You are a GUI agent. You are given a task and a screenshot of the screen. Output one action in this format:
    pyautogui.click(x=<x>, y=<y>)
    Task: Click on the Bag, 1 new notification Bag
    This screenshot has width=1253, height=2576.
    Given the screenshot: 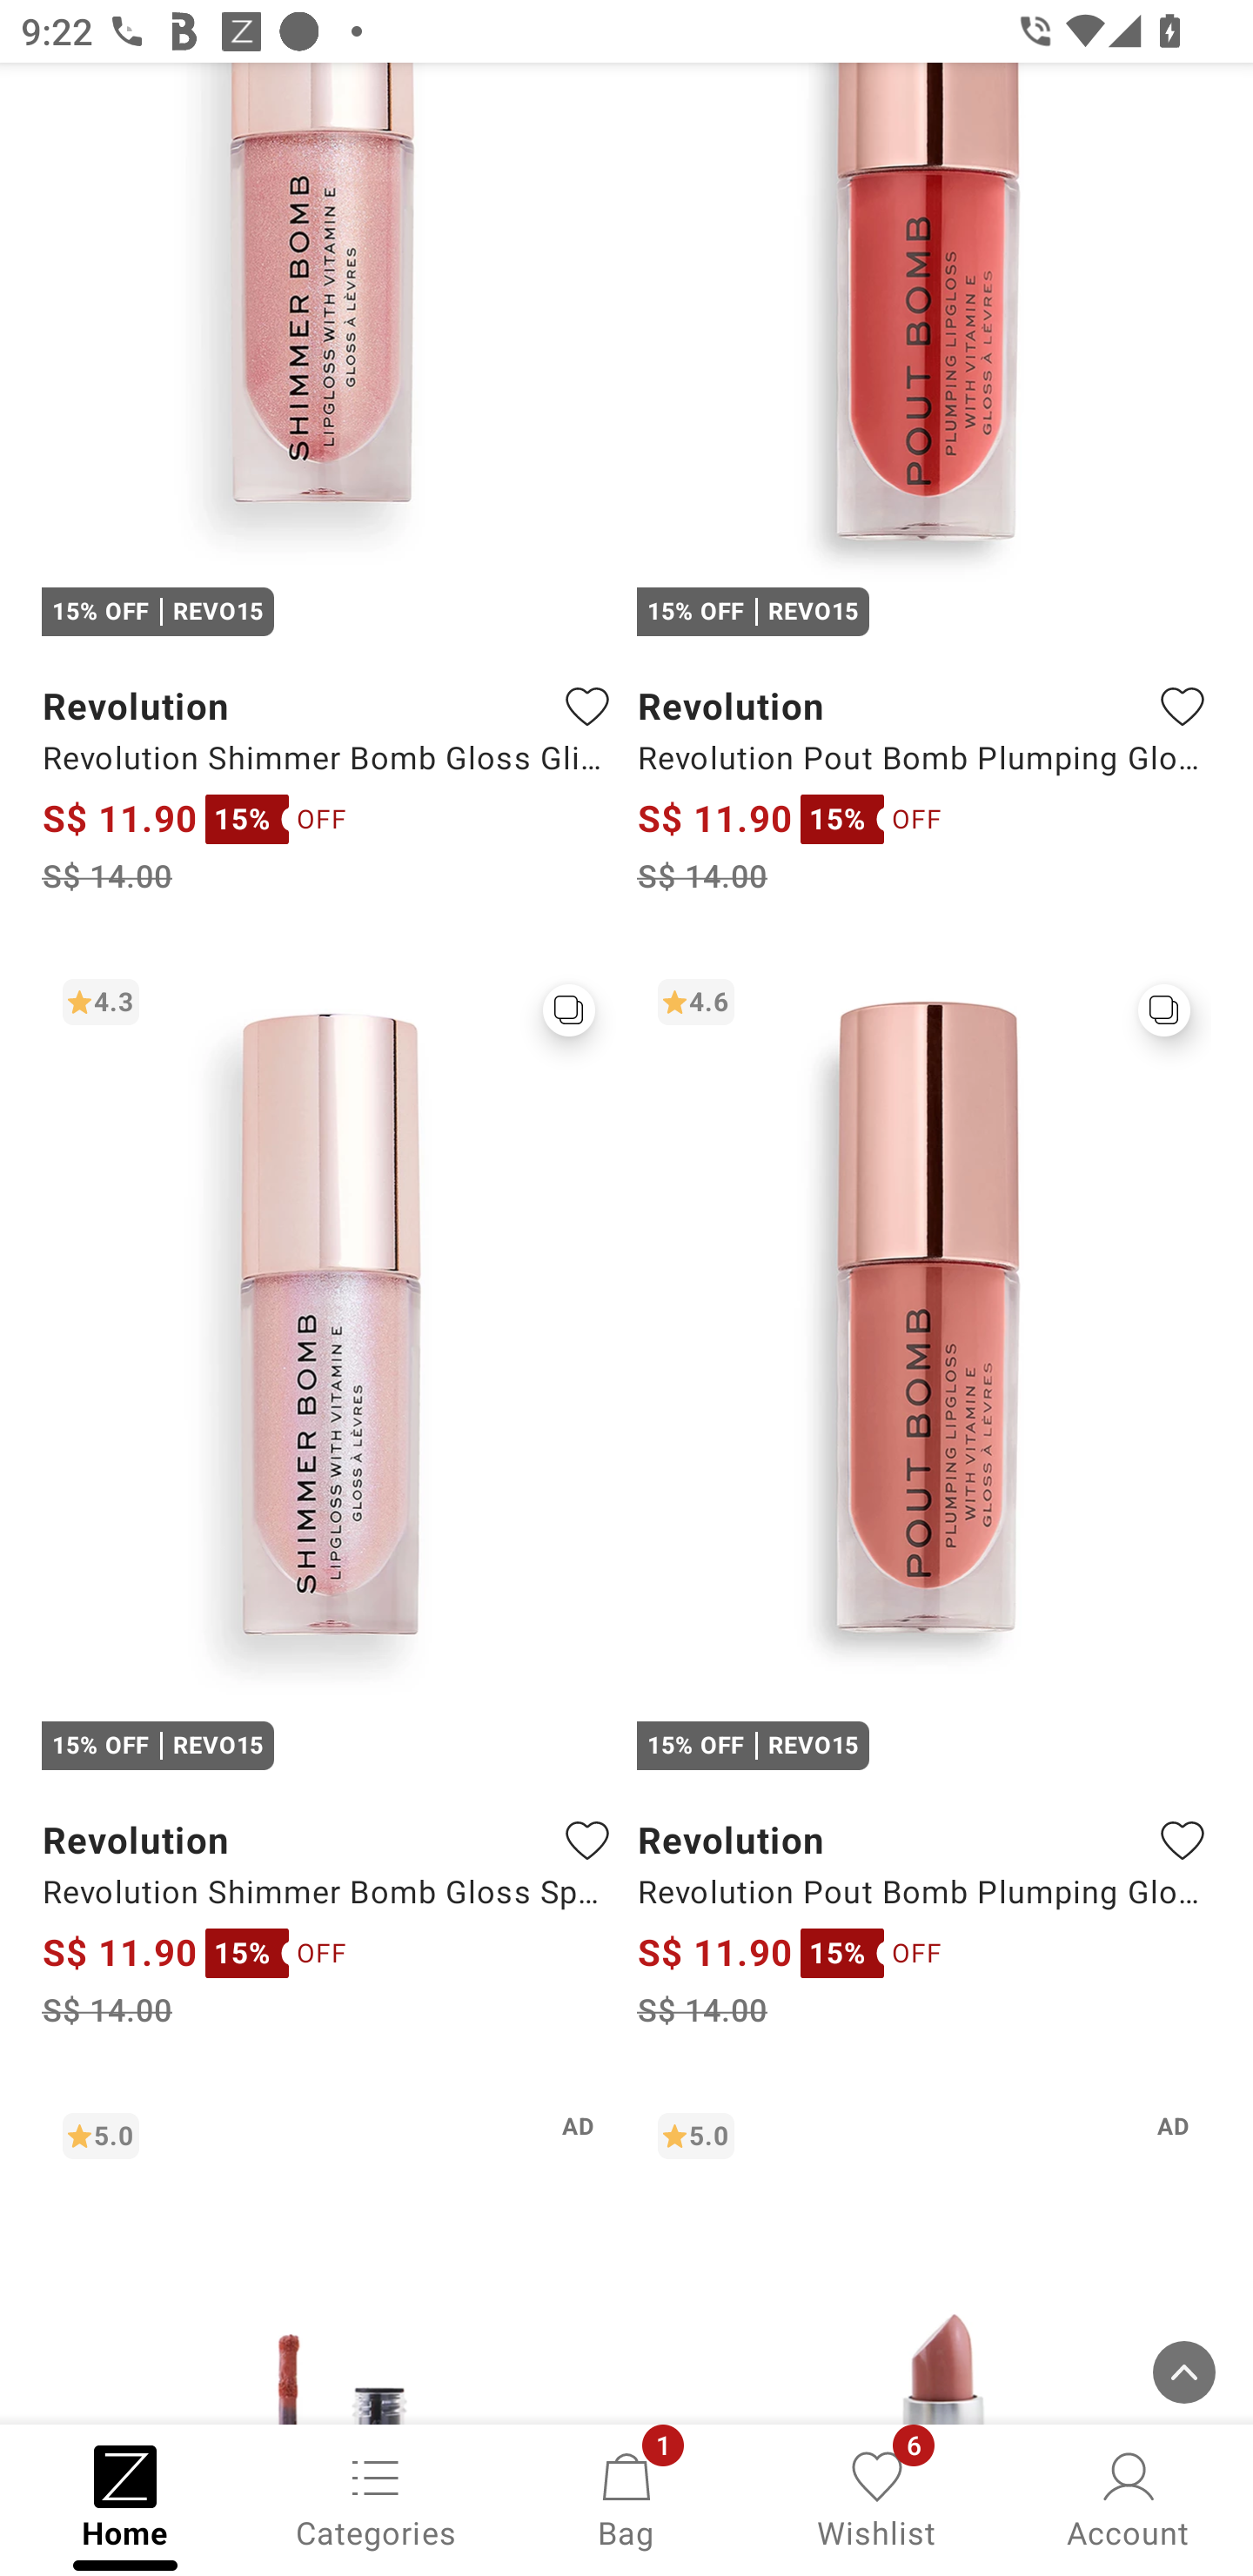 What is the action you would take?
    pyautogui.click(x=626, y=2498)
    